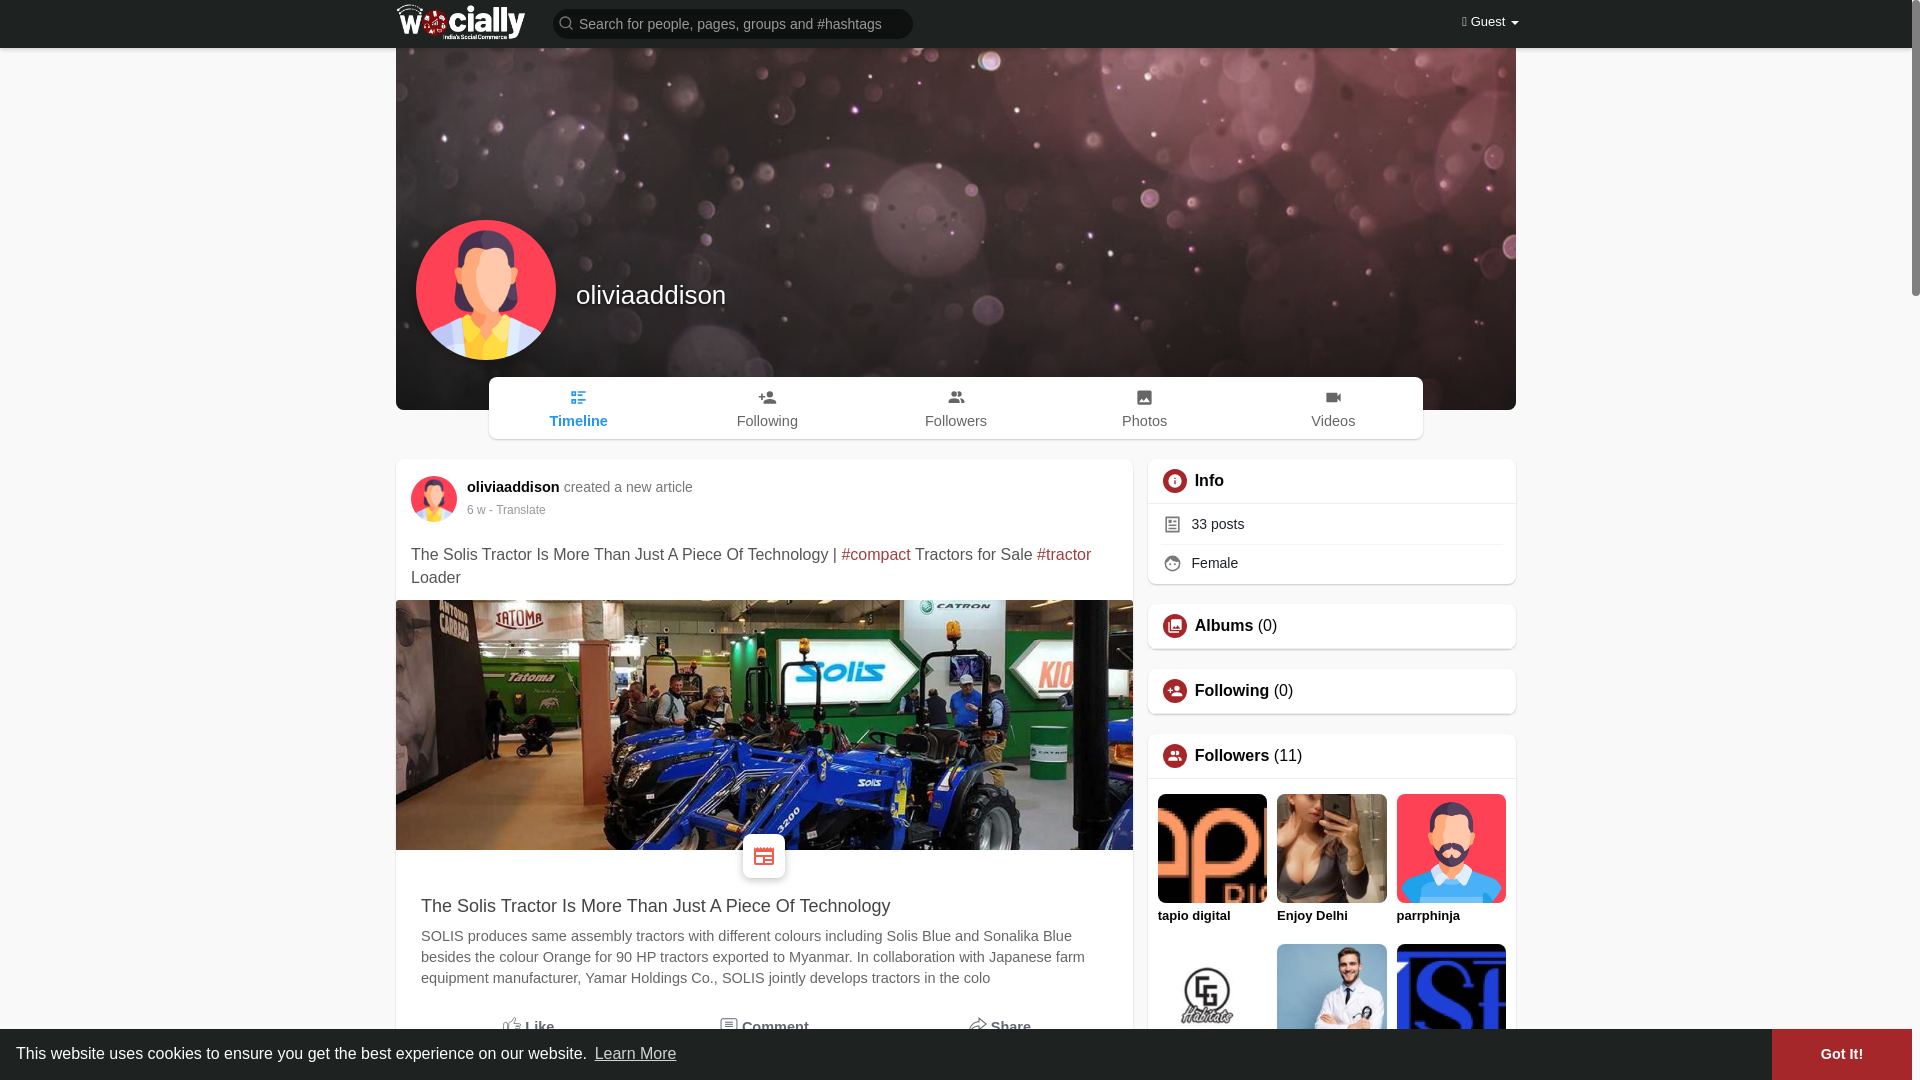 The width and height of the screenshot is (1920, 1080). What do you see at coordinates (765, 1027) in the screenshot?
I see `Comments` at bounding box center [765, 1027].